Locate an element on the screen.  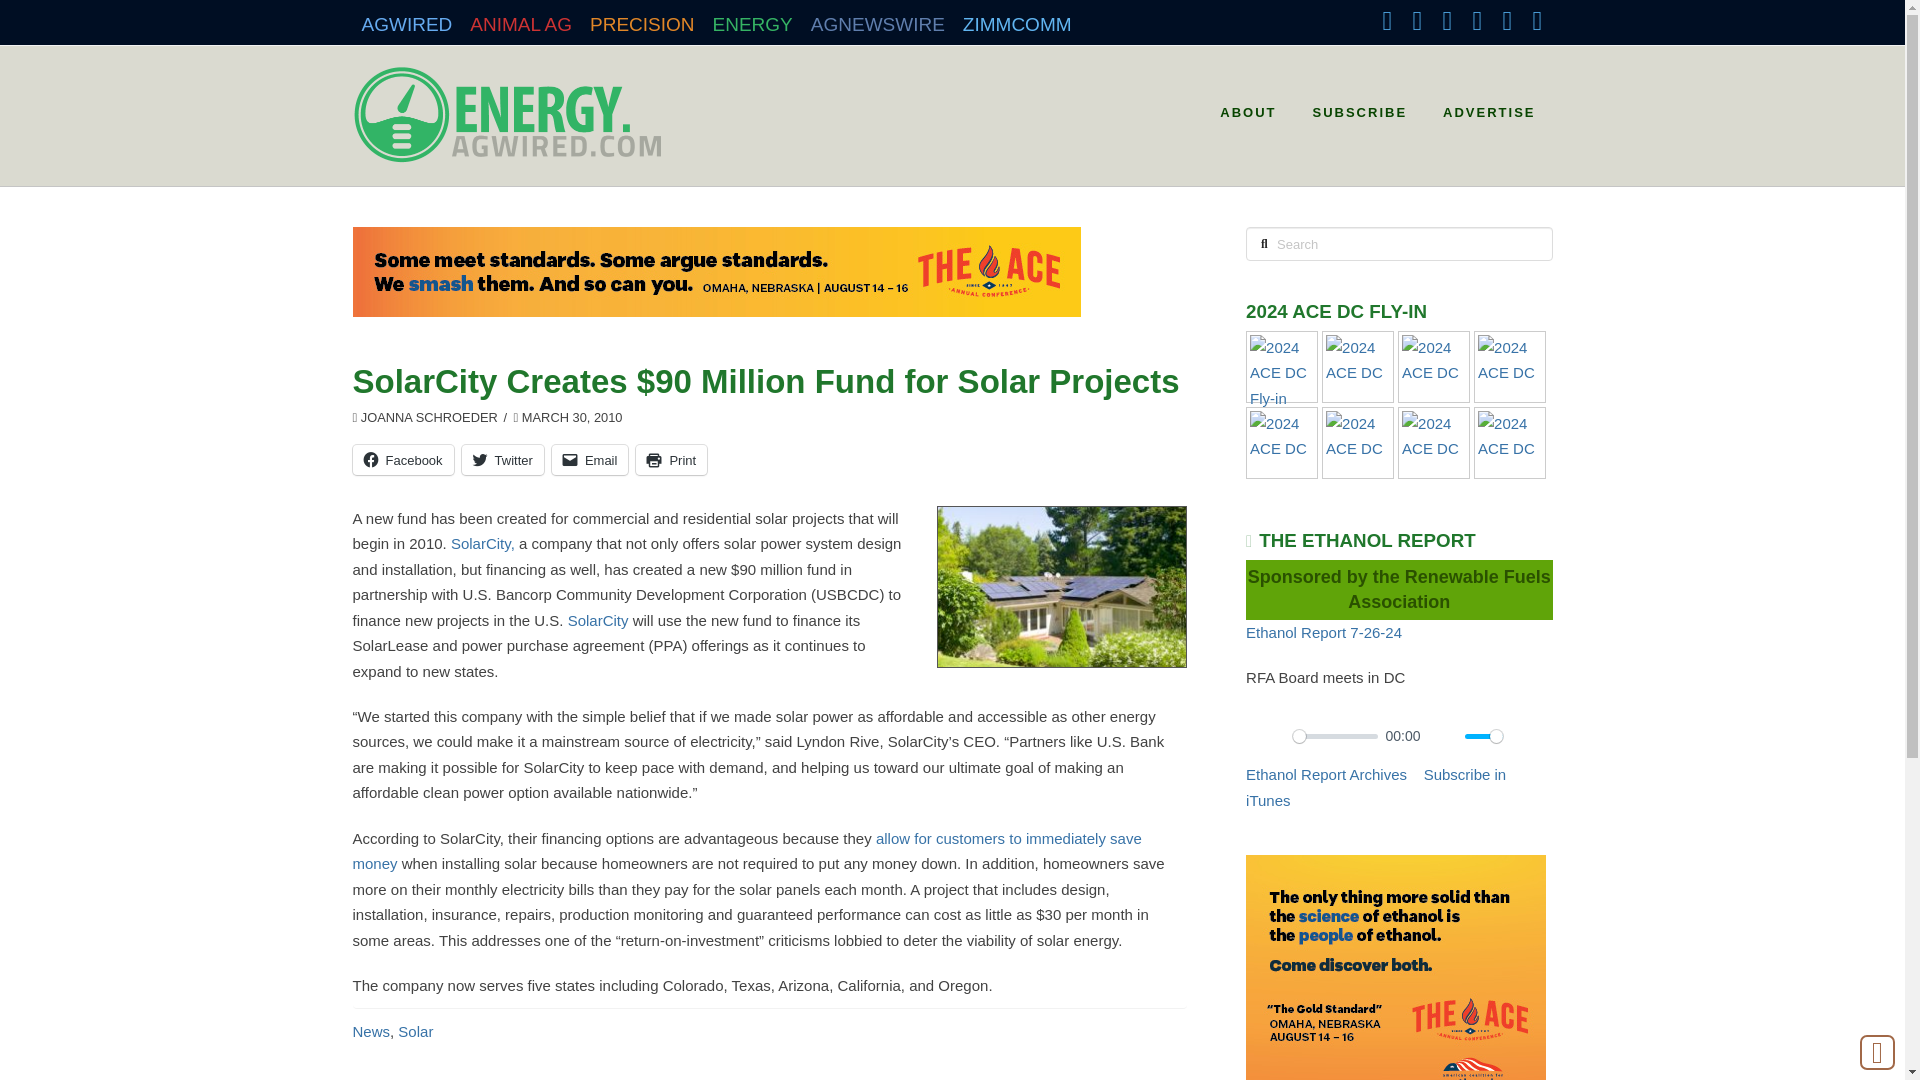
ADVERTISE is located at coordinates (1488, 106).